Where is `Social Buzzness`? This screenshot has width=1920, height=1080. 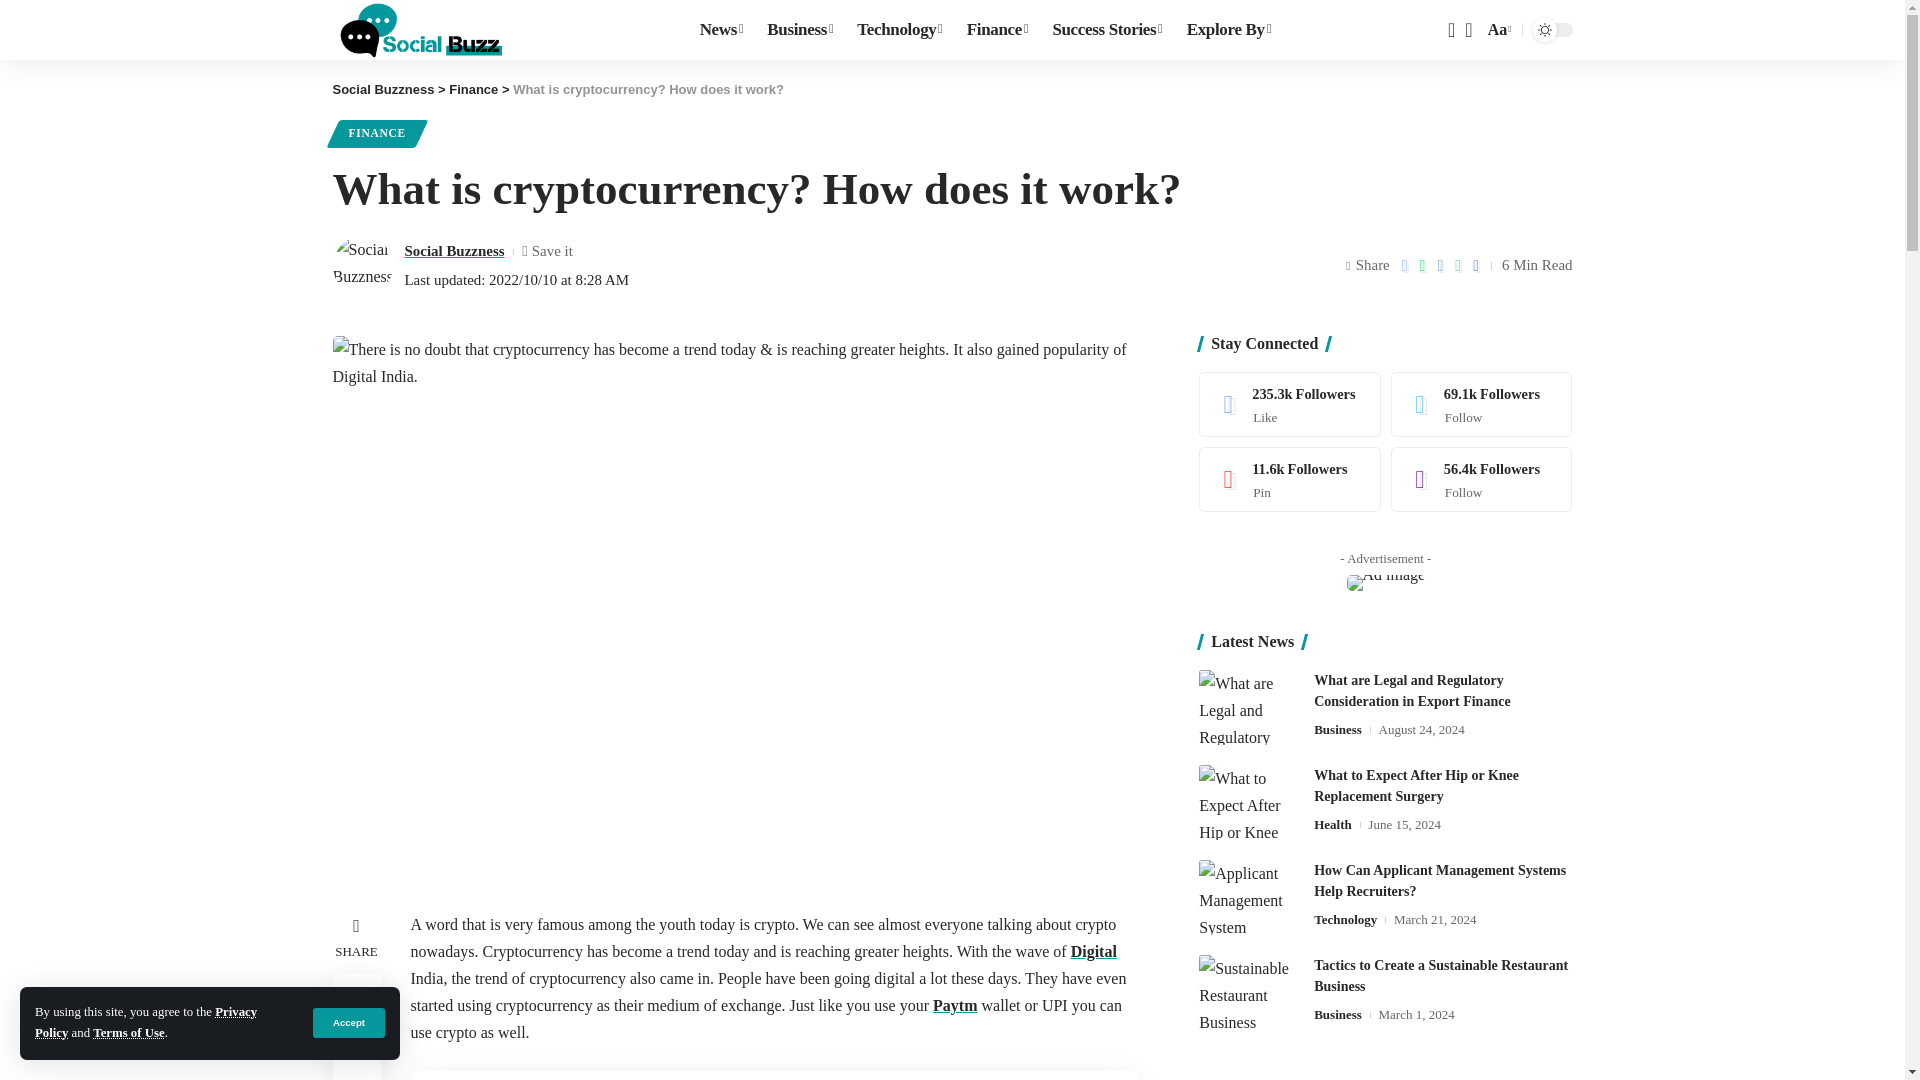 Social Buzzness is located at coordinates (419, 30).